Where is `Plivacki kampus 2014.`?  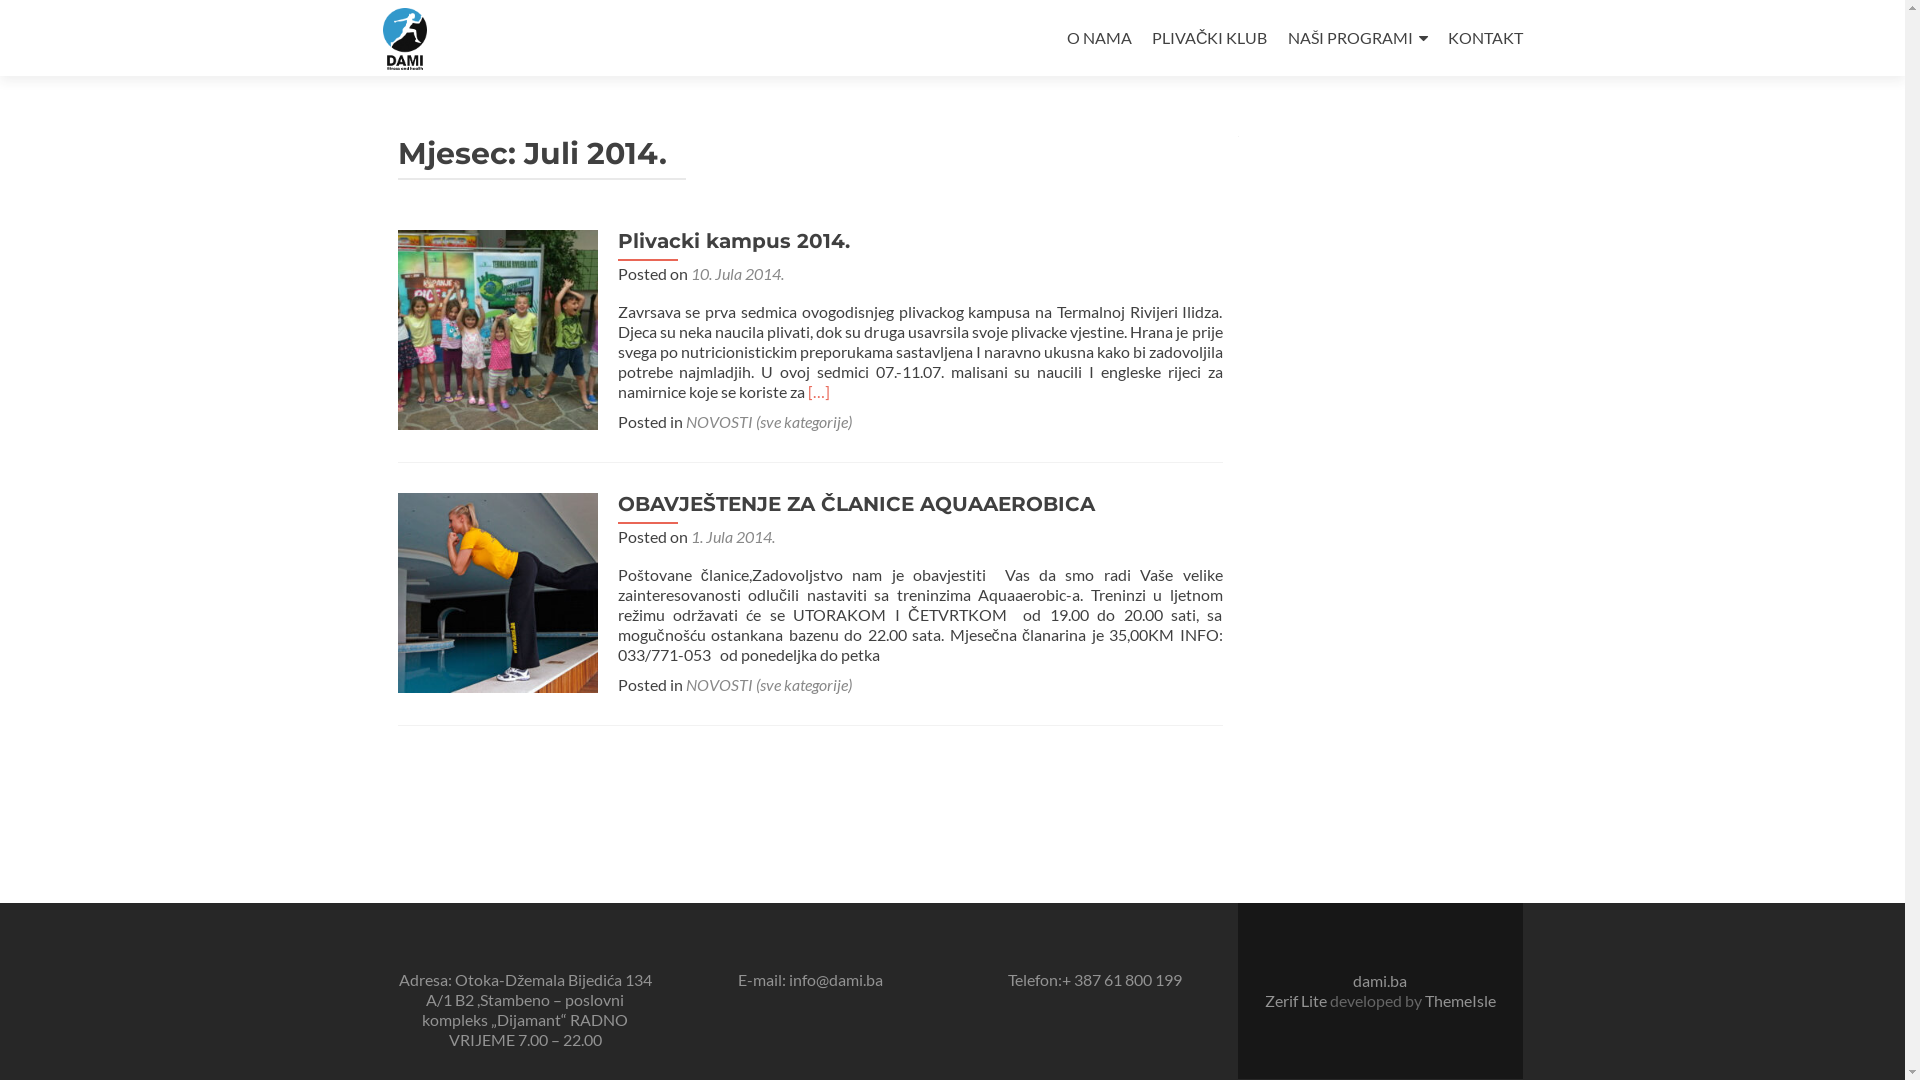 Plivacki kampus 2014. is located at coordinates (734, 241).